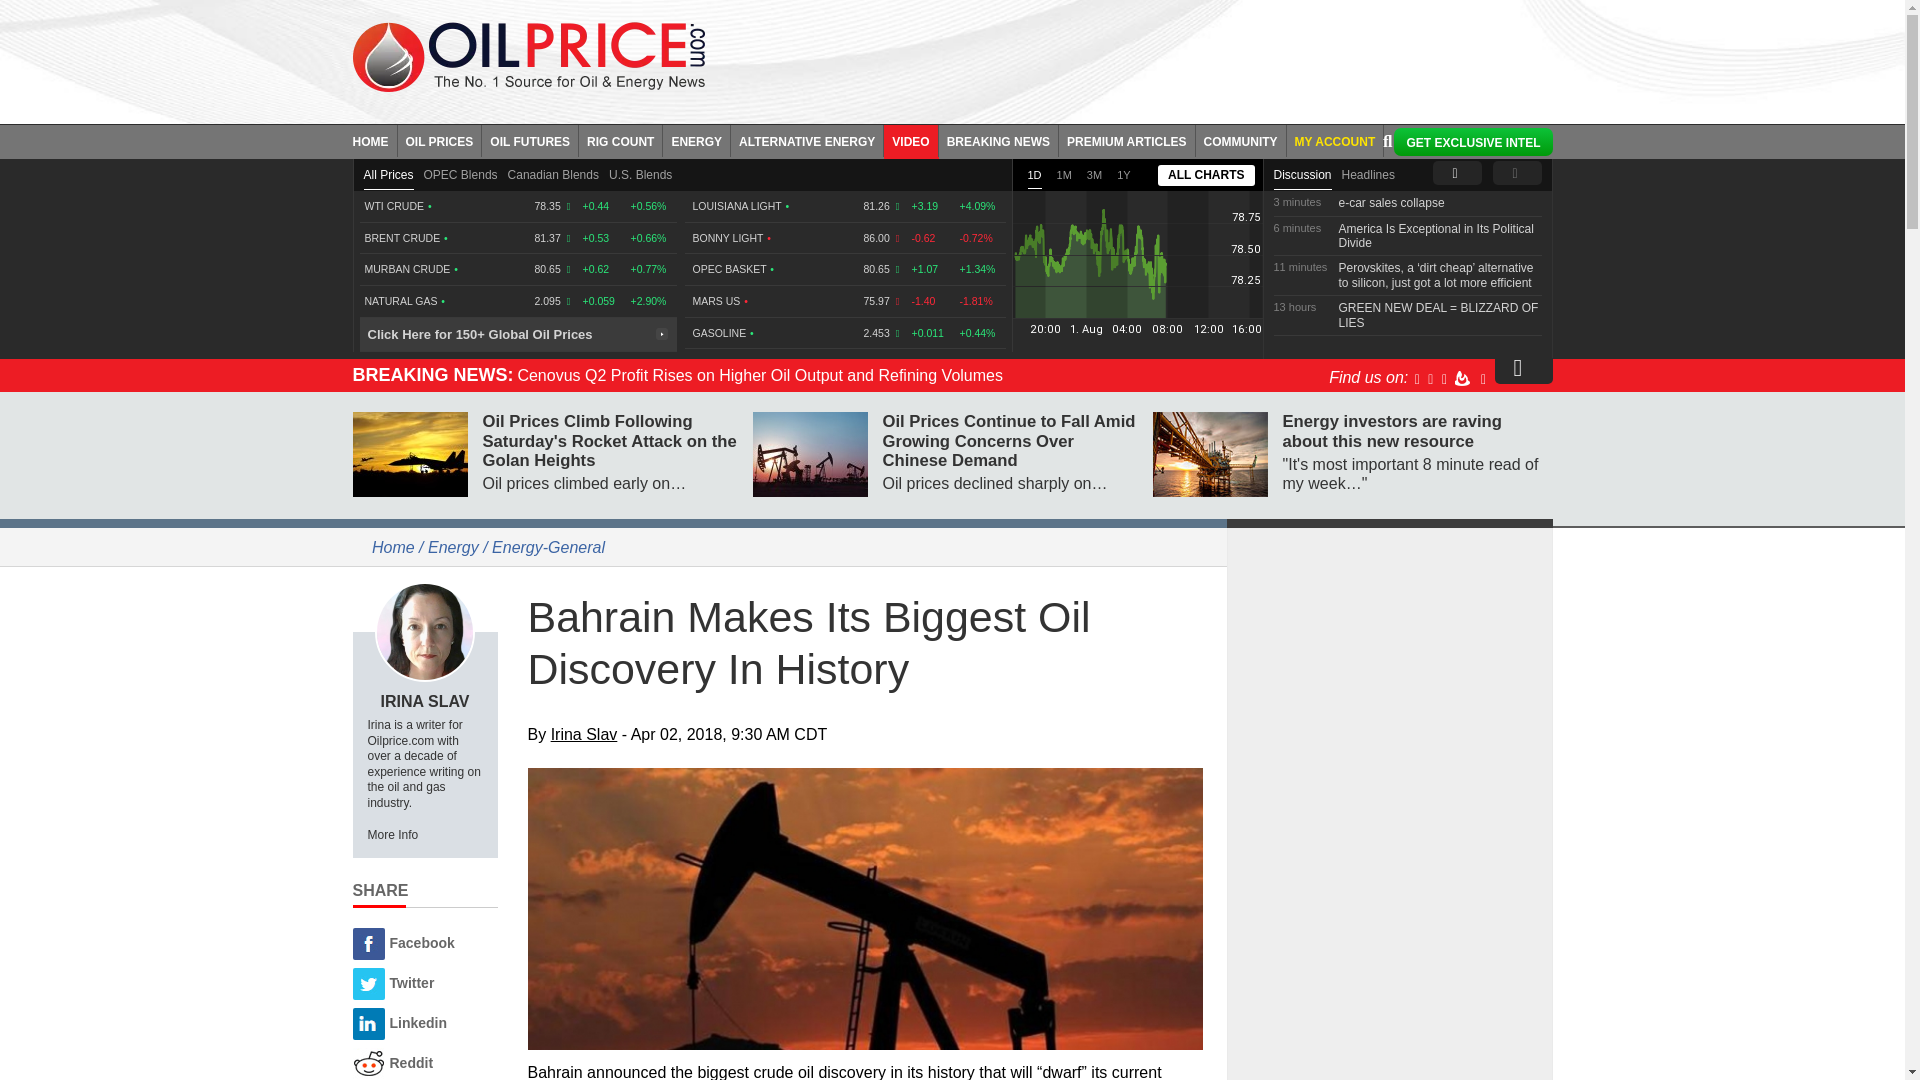 The width and height of the screenshot is (1920, 1080). Describe the element at coordinates (1335, 140) in the screenshot. I see `MY ACCOUNT` at that location.